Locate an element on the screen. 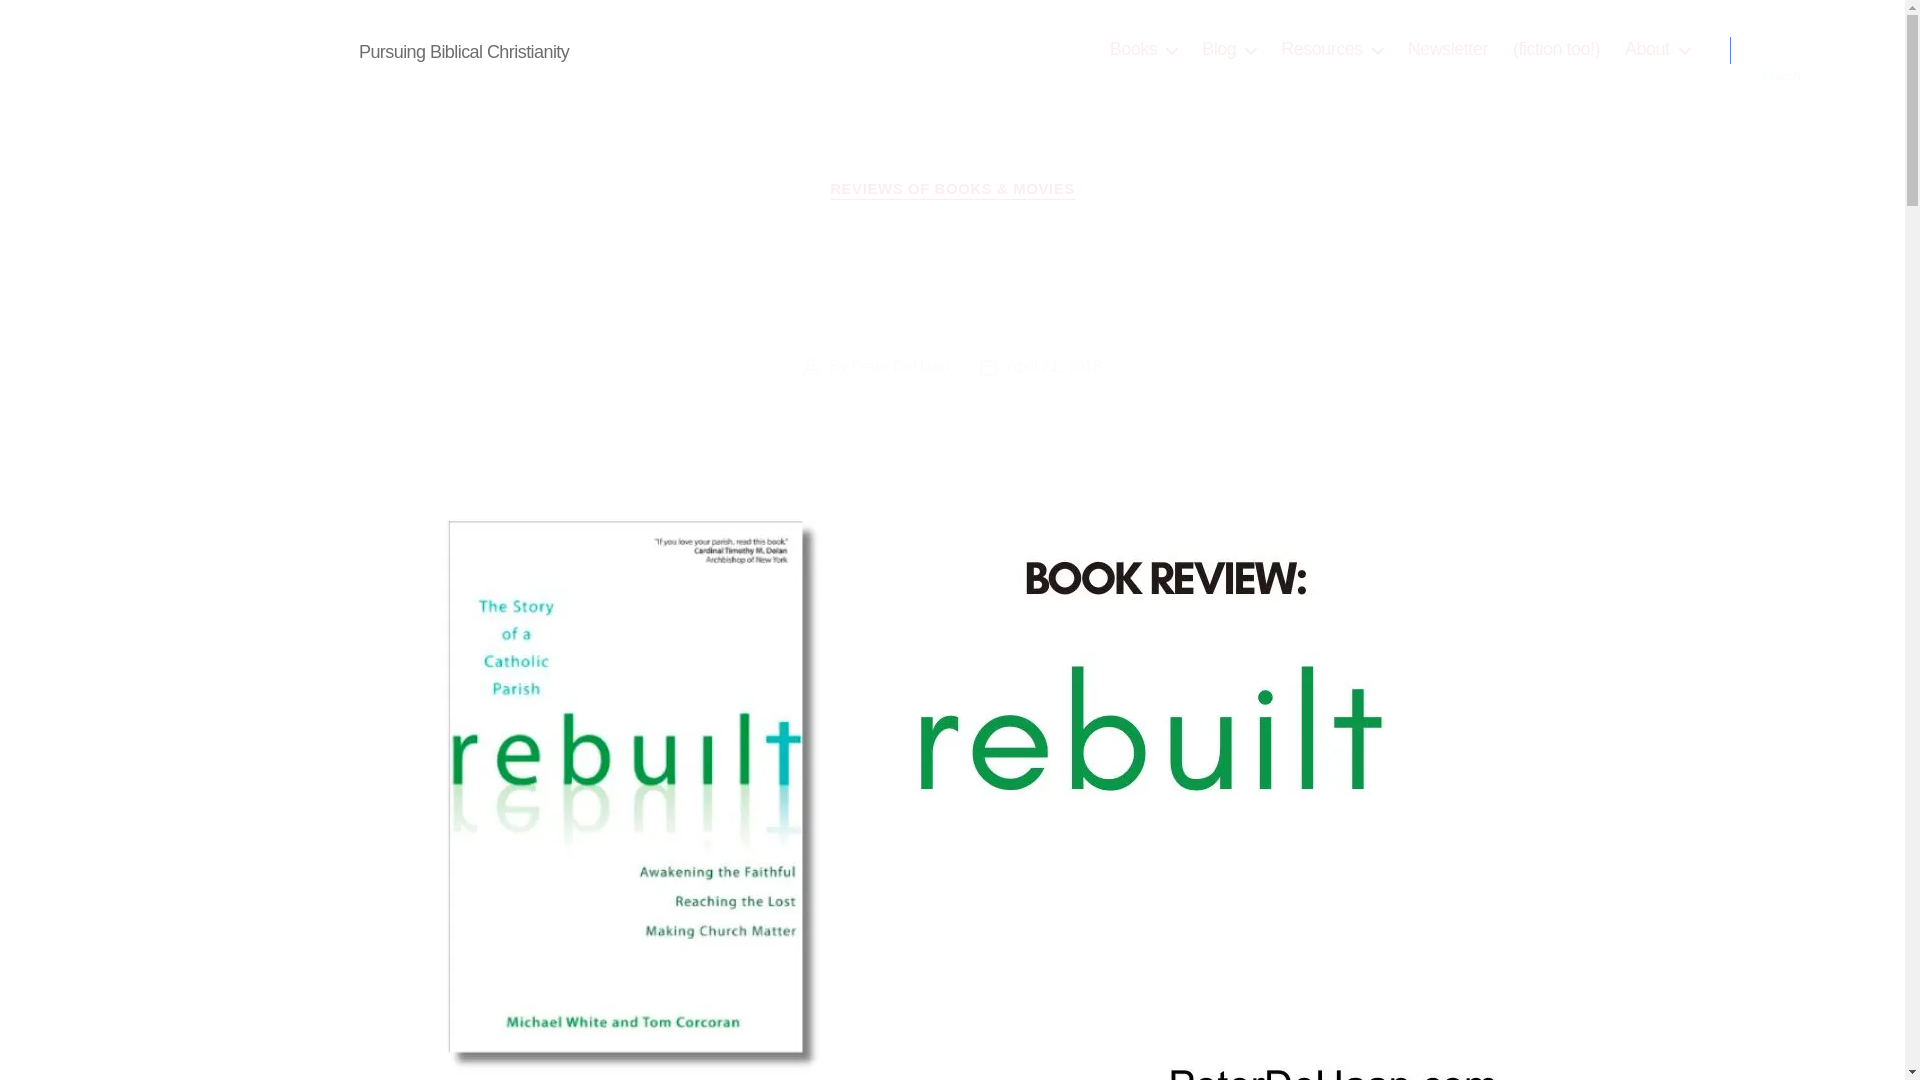 The width and height of the screenshot is (1920, 1080). Newsletter is located at coordinates (1448, 49).